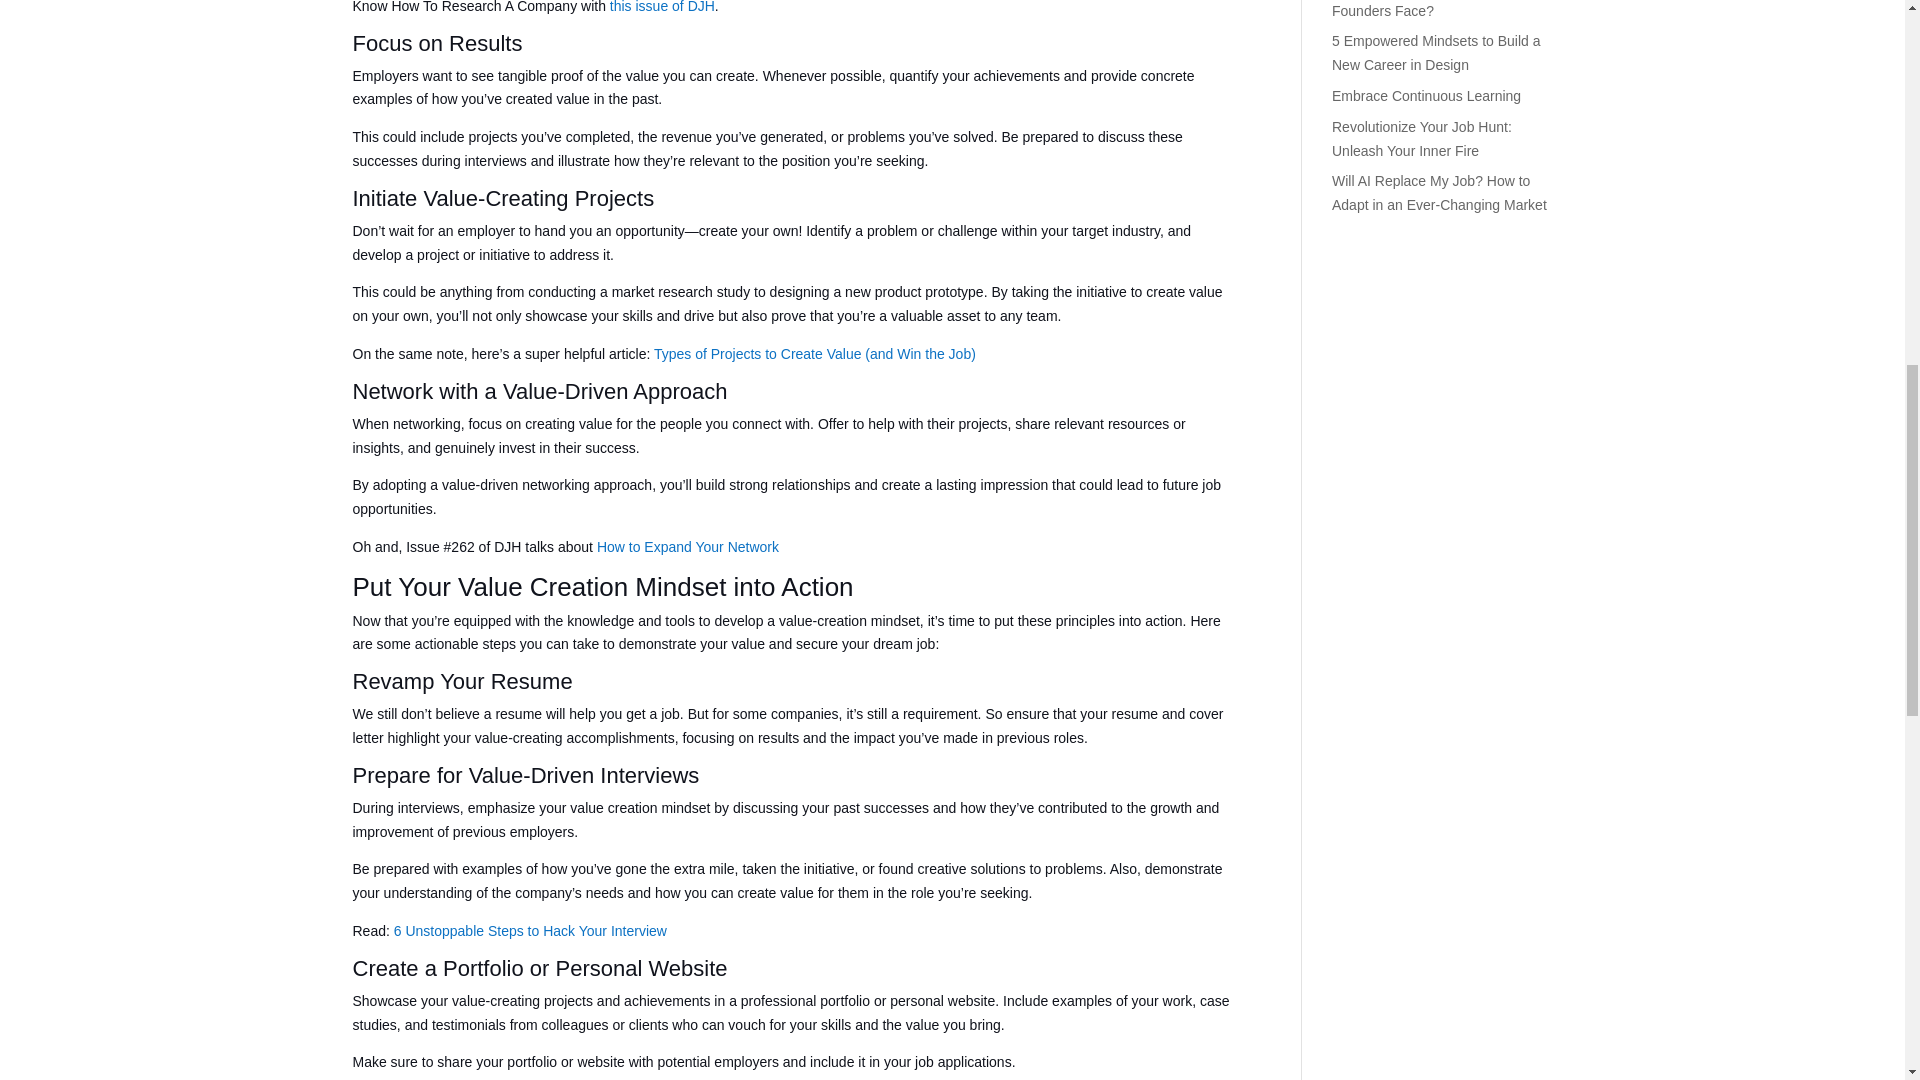 Image resolution: width=1920 pixels, height=1080 pixels. I want to click on How to Expand Your Network, so click(688, 546).